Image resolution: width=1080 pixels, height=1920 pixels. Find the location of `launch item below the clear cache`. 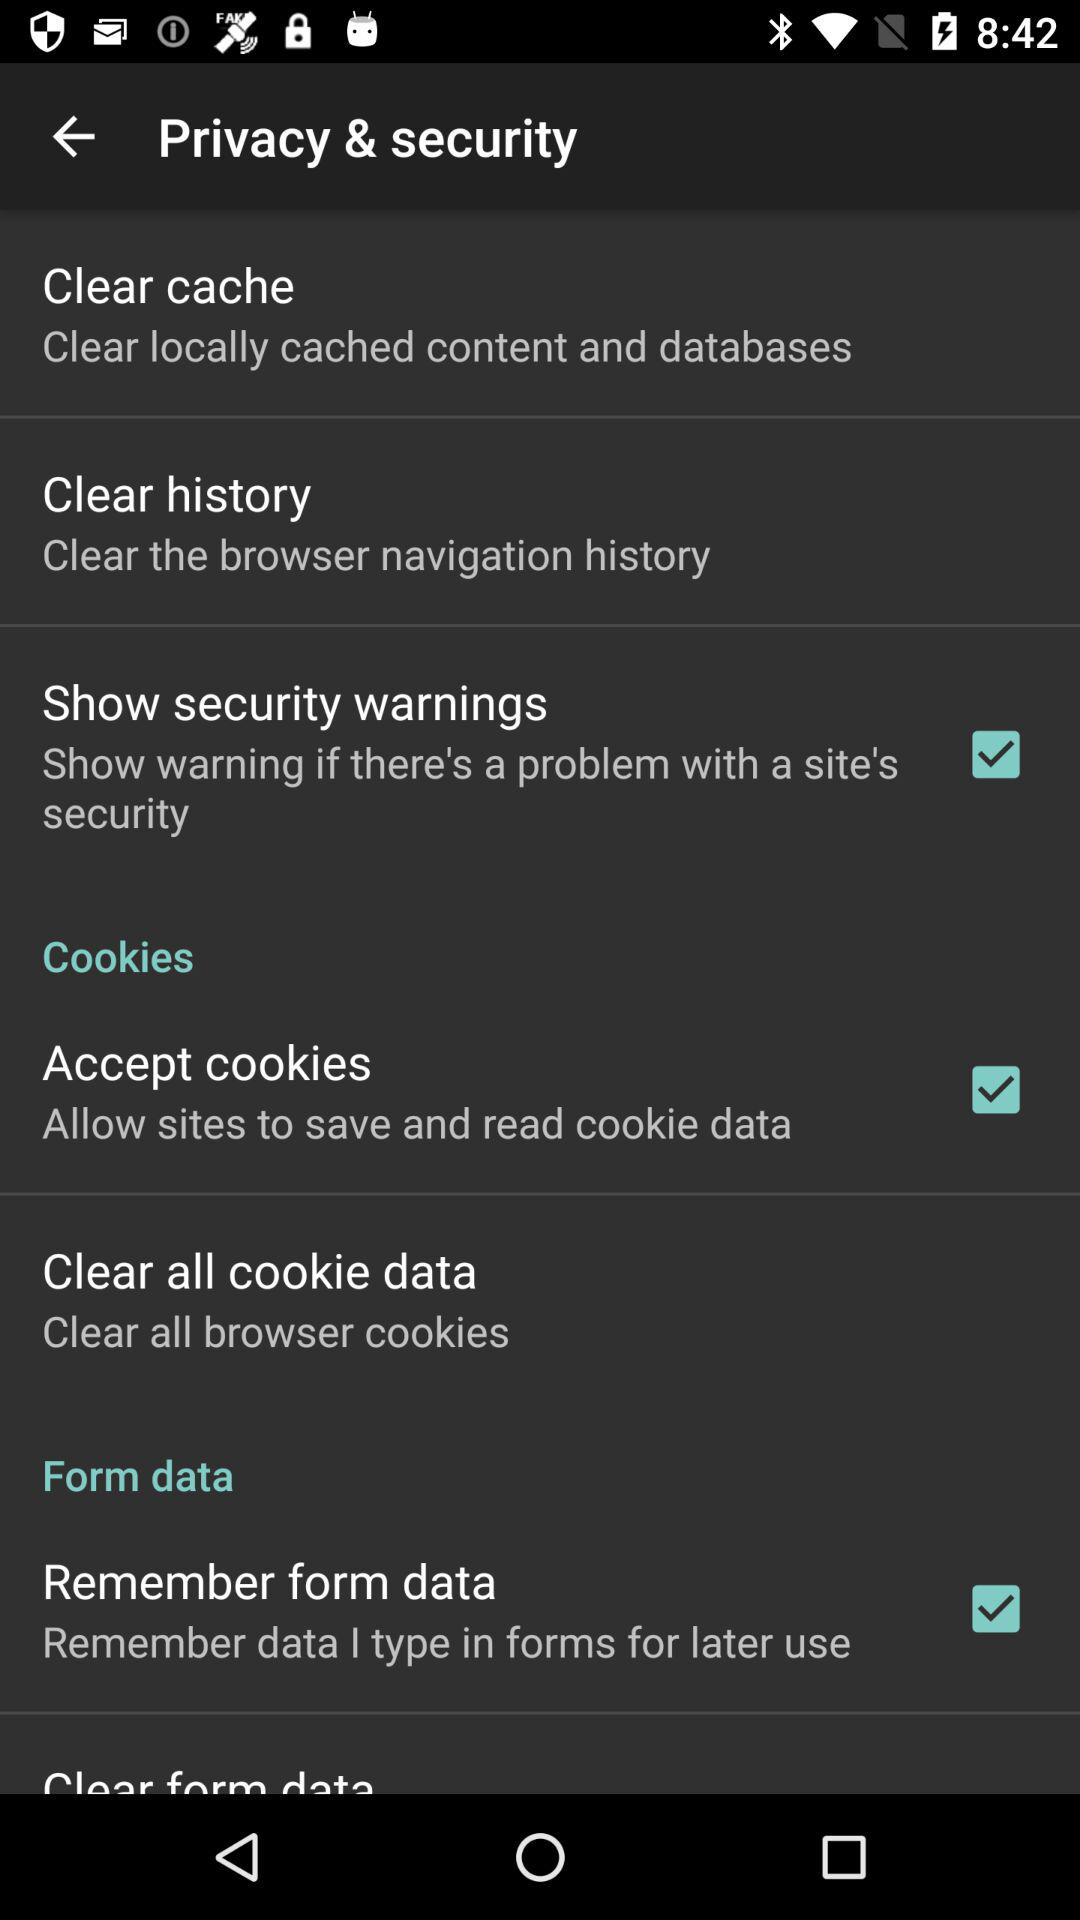

launch item below the clear cache is located at coordinates (447, 344).